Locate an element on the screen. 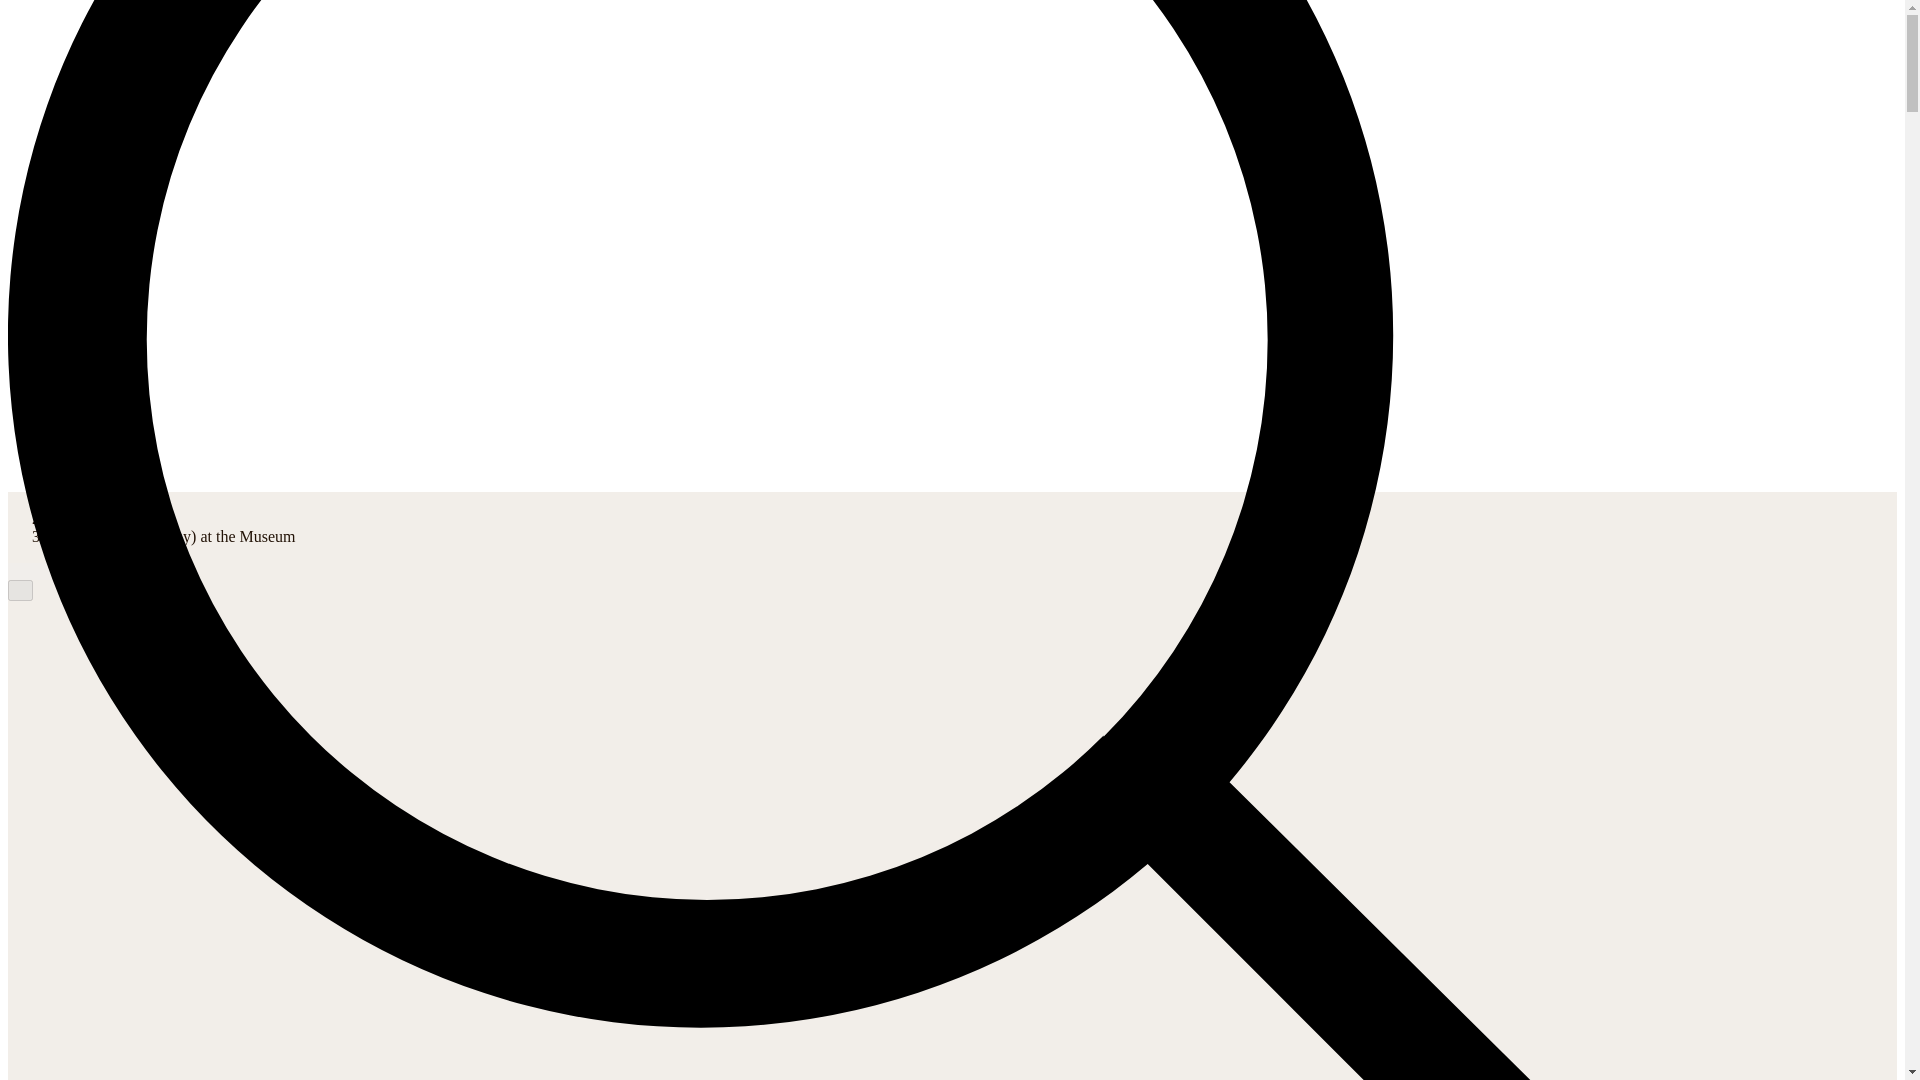 The width and height of the screenshot is (1920, 1080). Search is located at coordinates (76, 318).